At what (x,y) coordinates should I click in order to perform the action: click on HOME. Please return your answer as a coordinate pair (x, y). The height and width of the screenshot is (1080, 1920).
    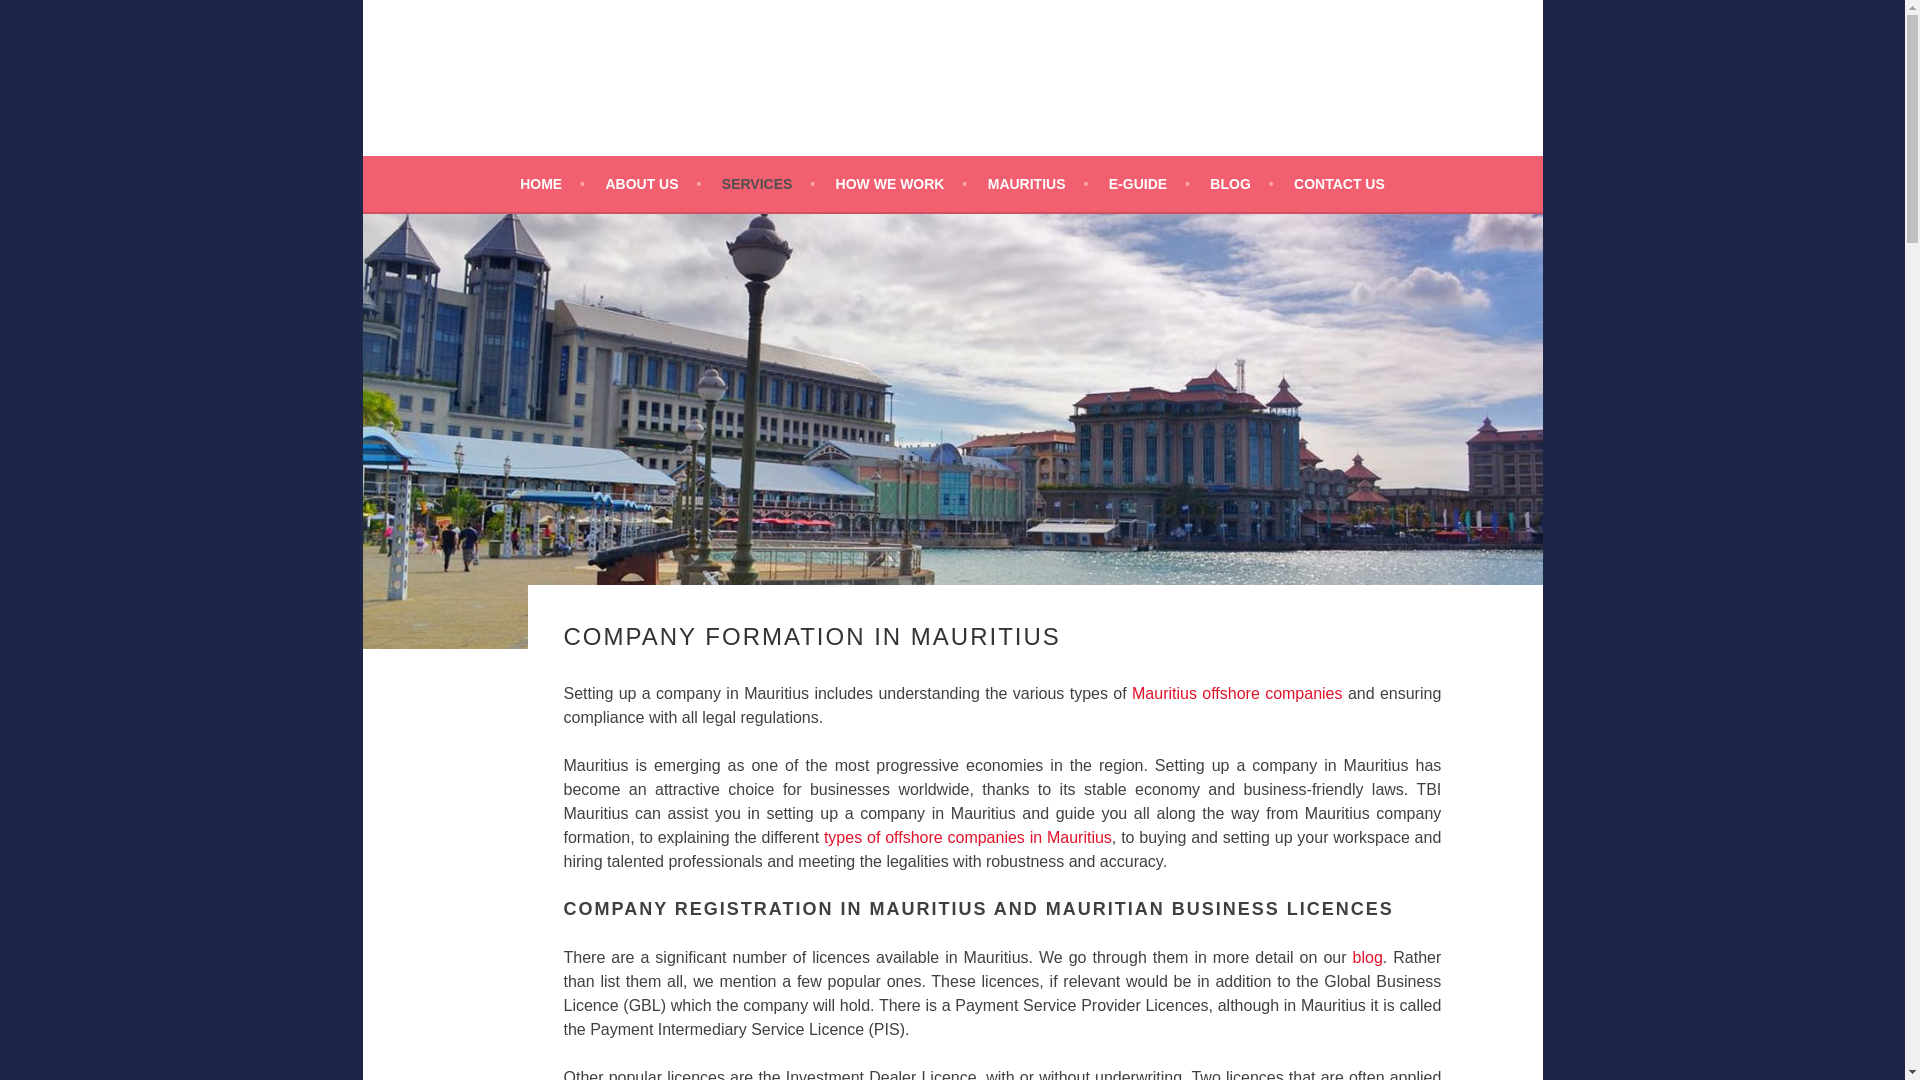
    Looking at the image, I should click on (552, 183).